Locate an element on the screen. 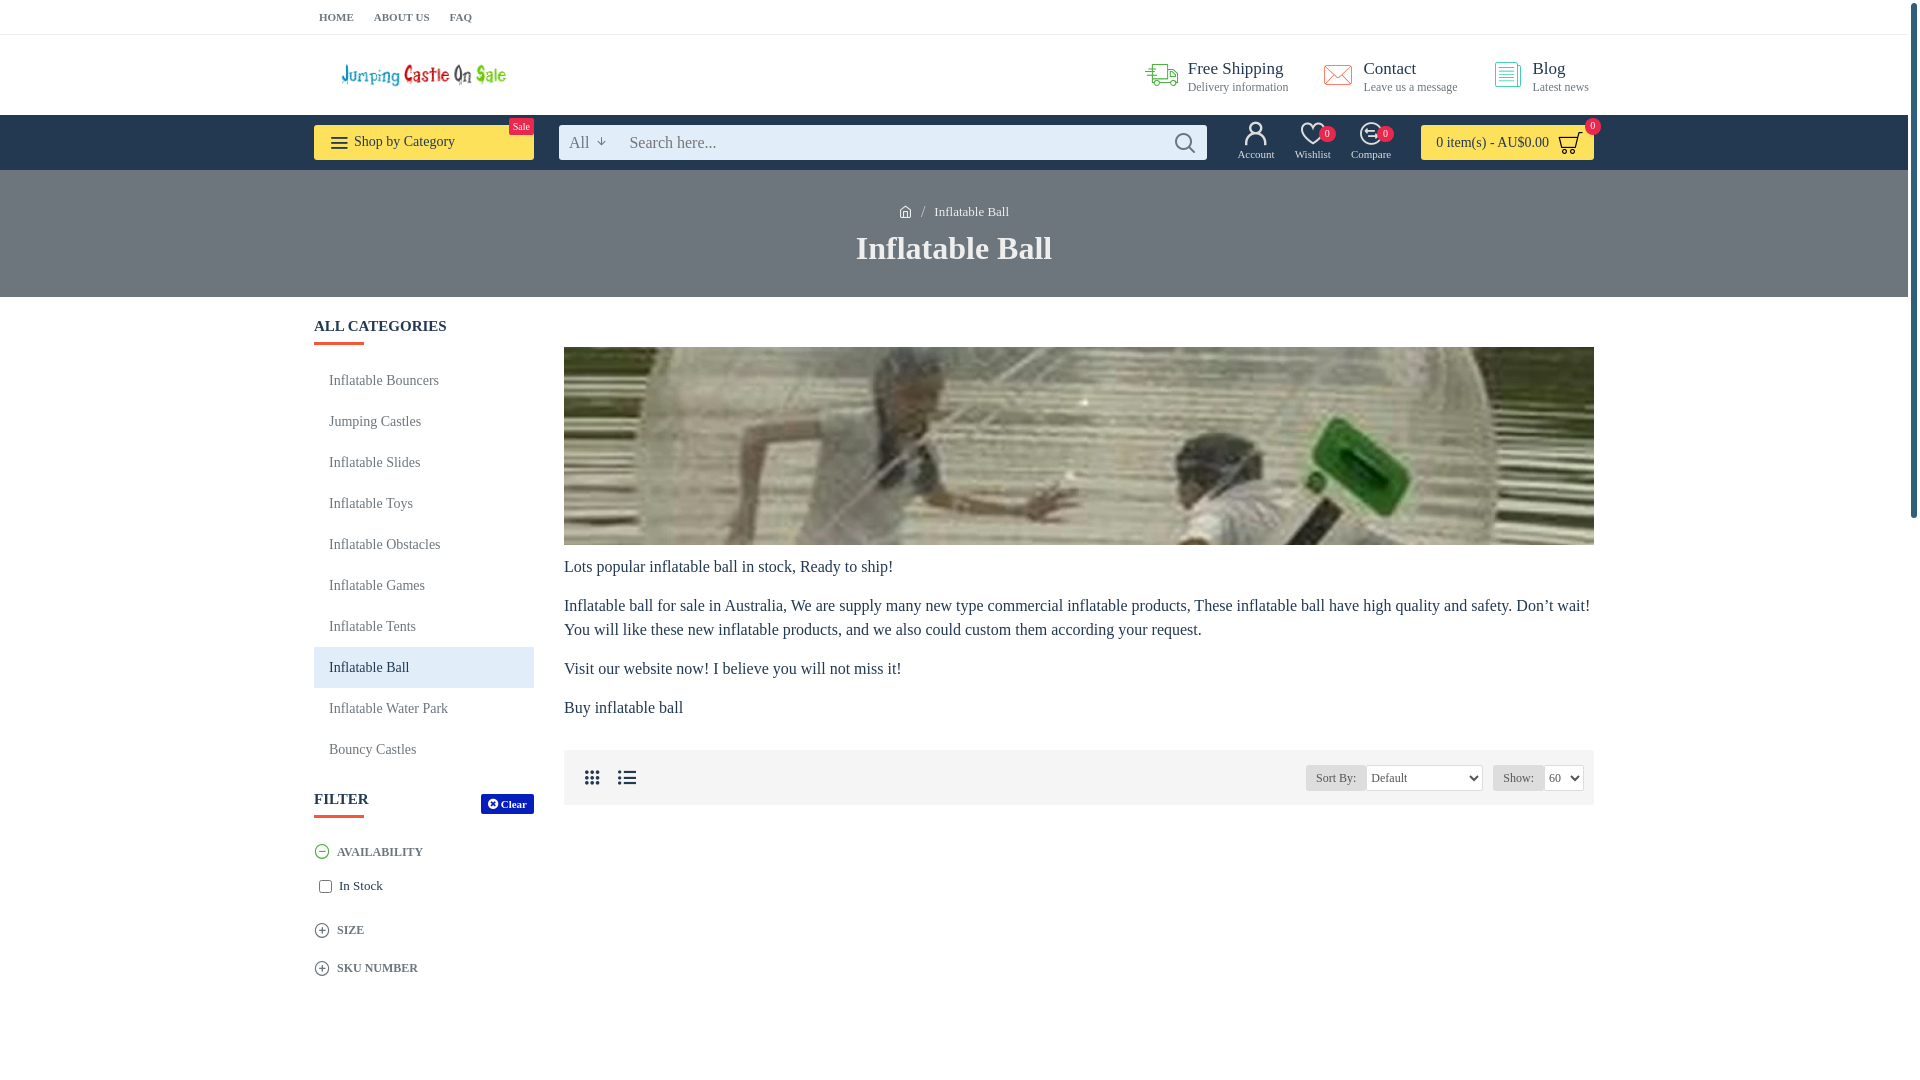 The width and height of the screenshot is (1920, 1080). Bouncy Castles is located at coordinates (424, 749).